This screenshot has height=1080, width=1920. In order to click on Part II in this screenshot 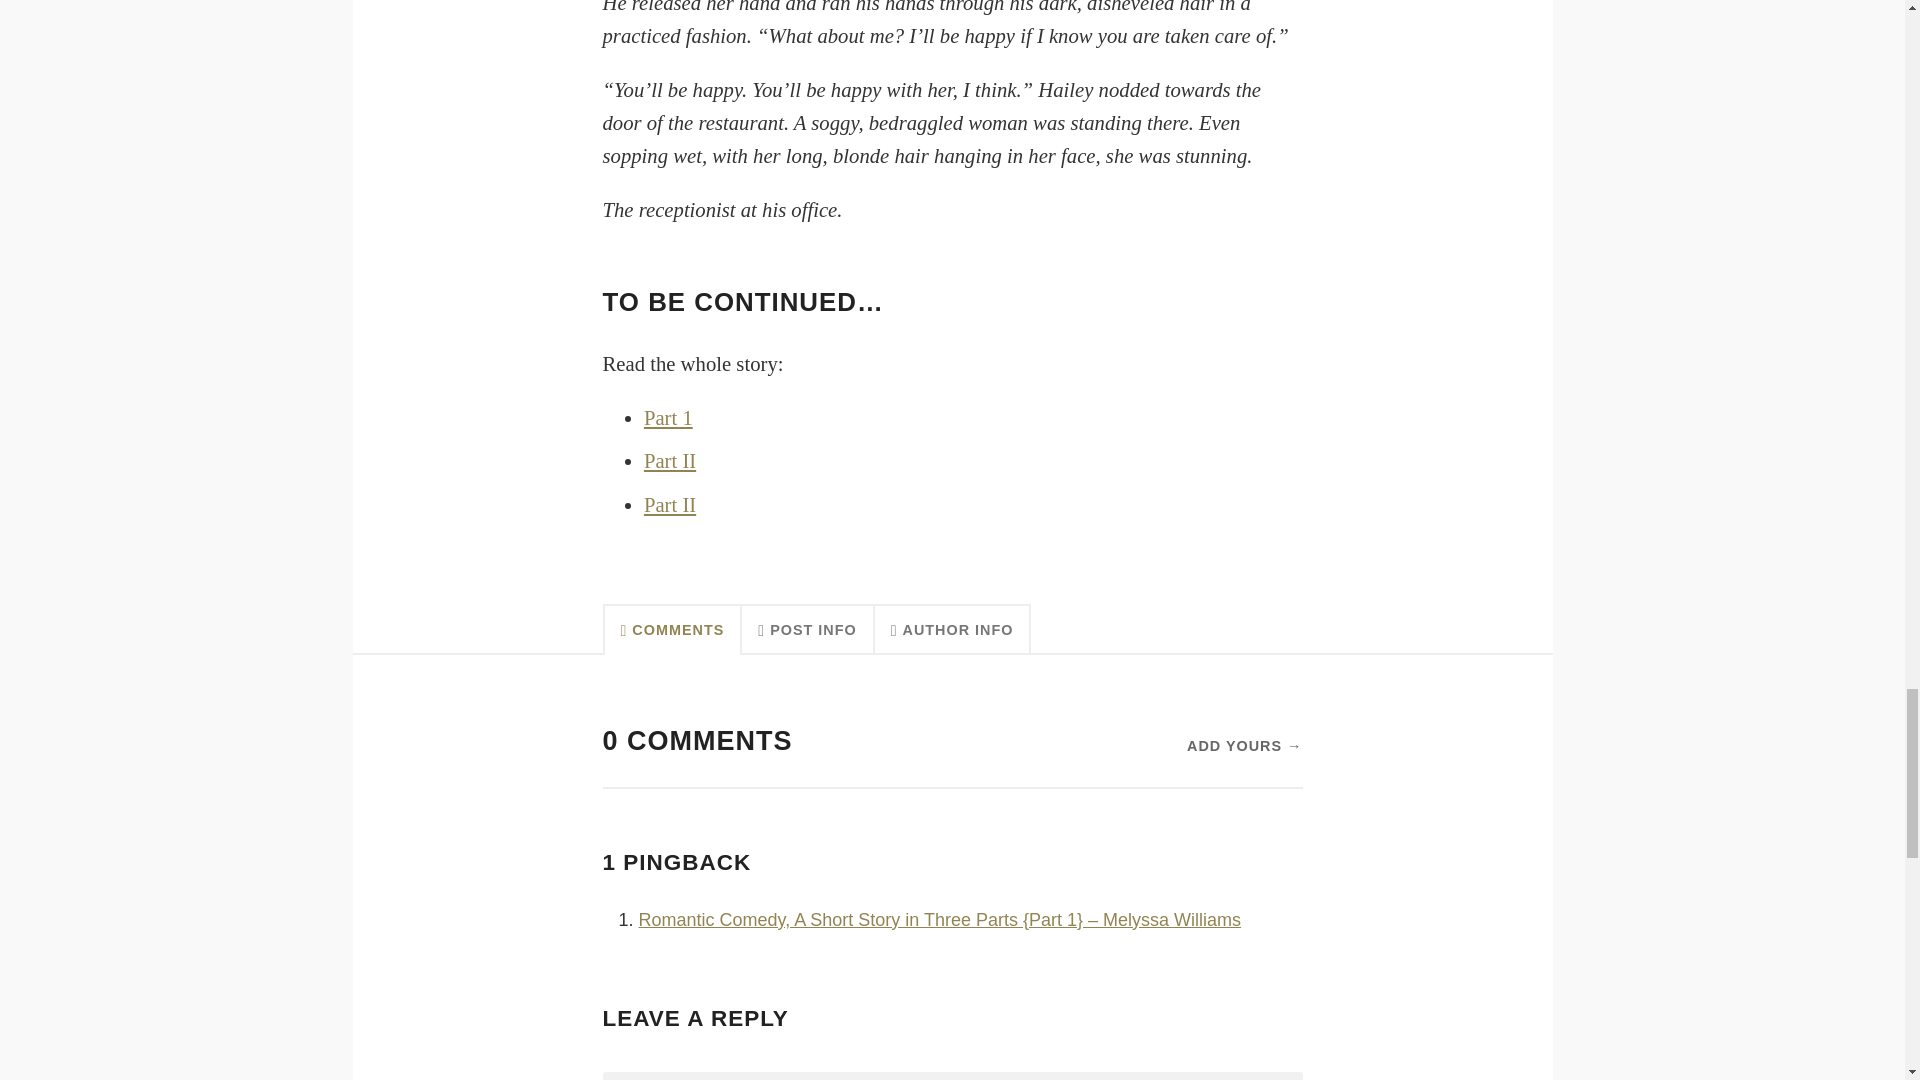, I will do `click(669, 460)`.